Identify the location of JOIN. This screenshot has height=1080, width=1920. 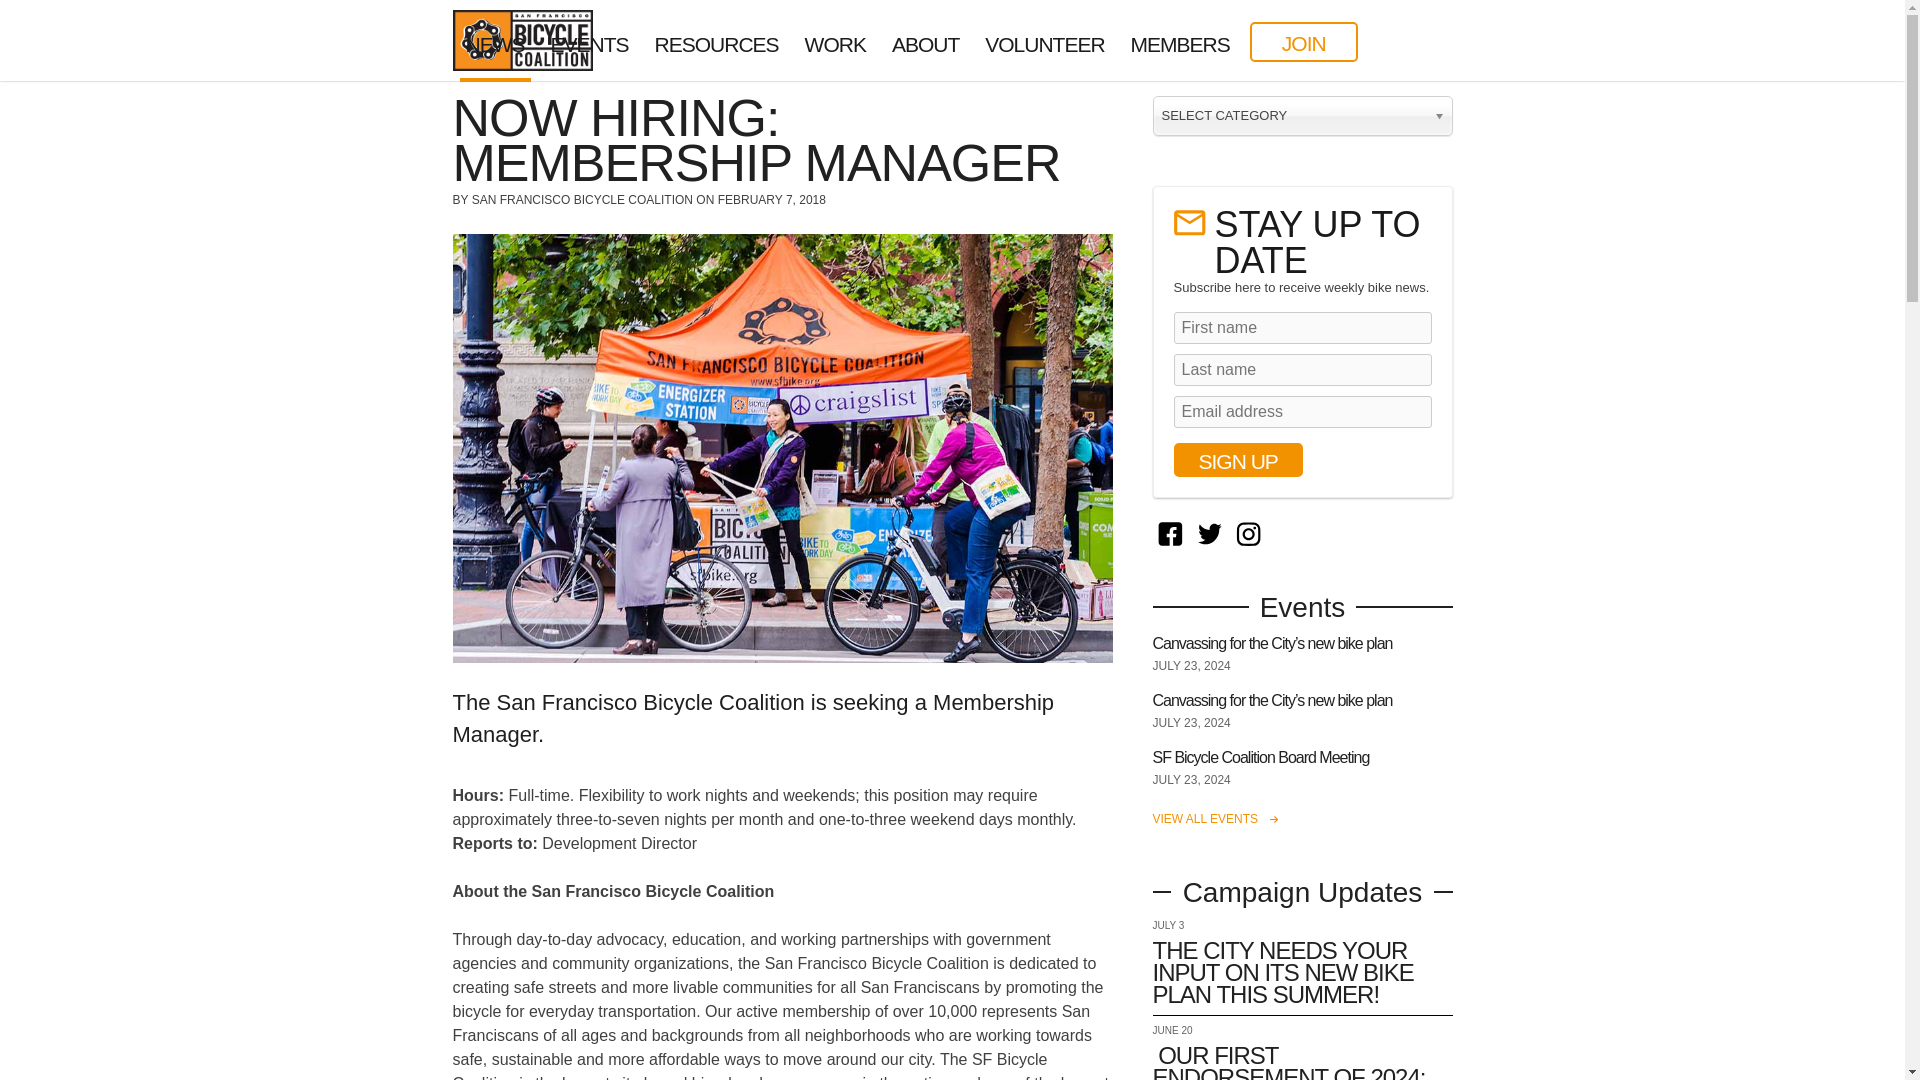
(1303, 41).